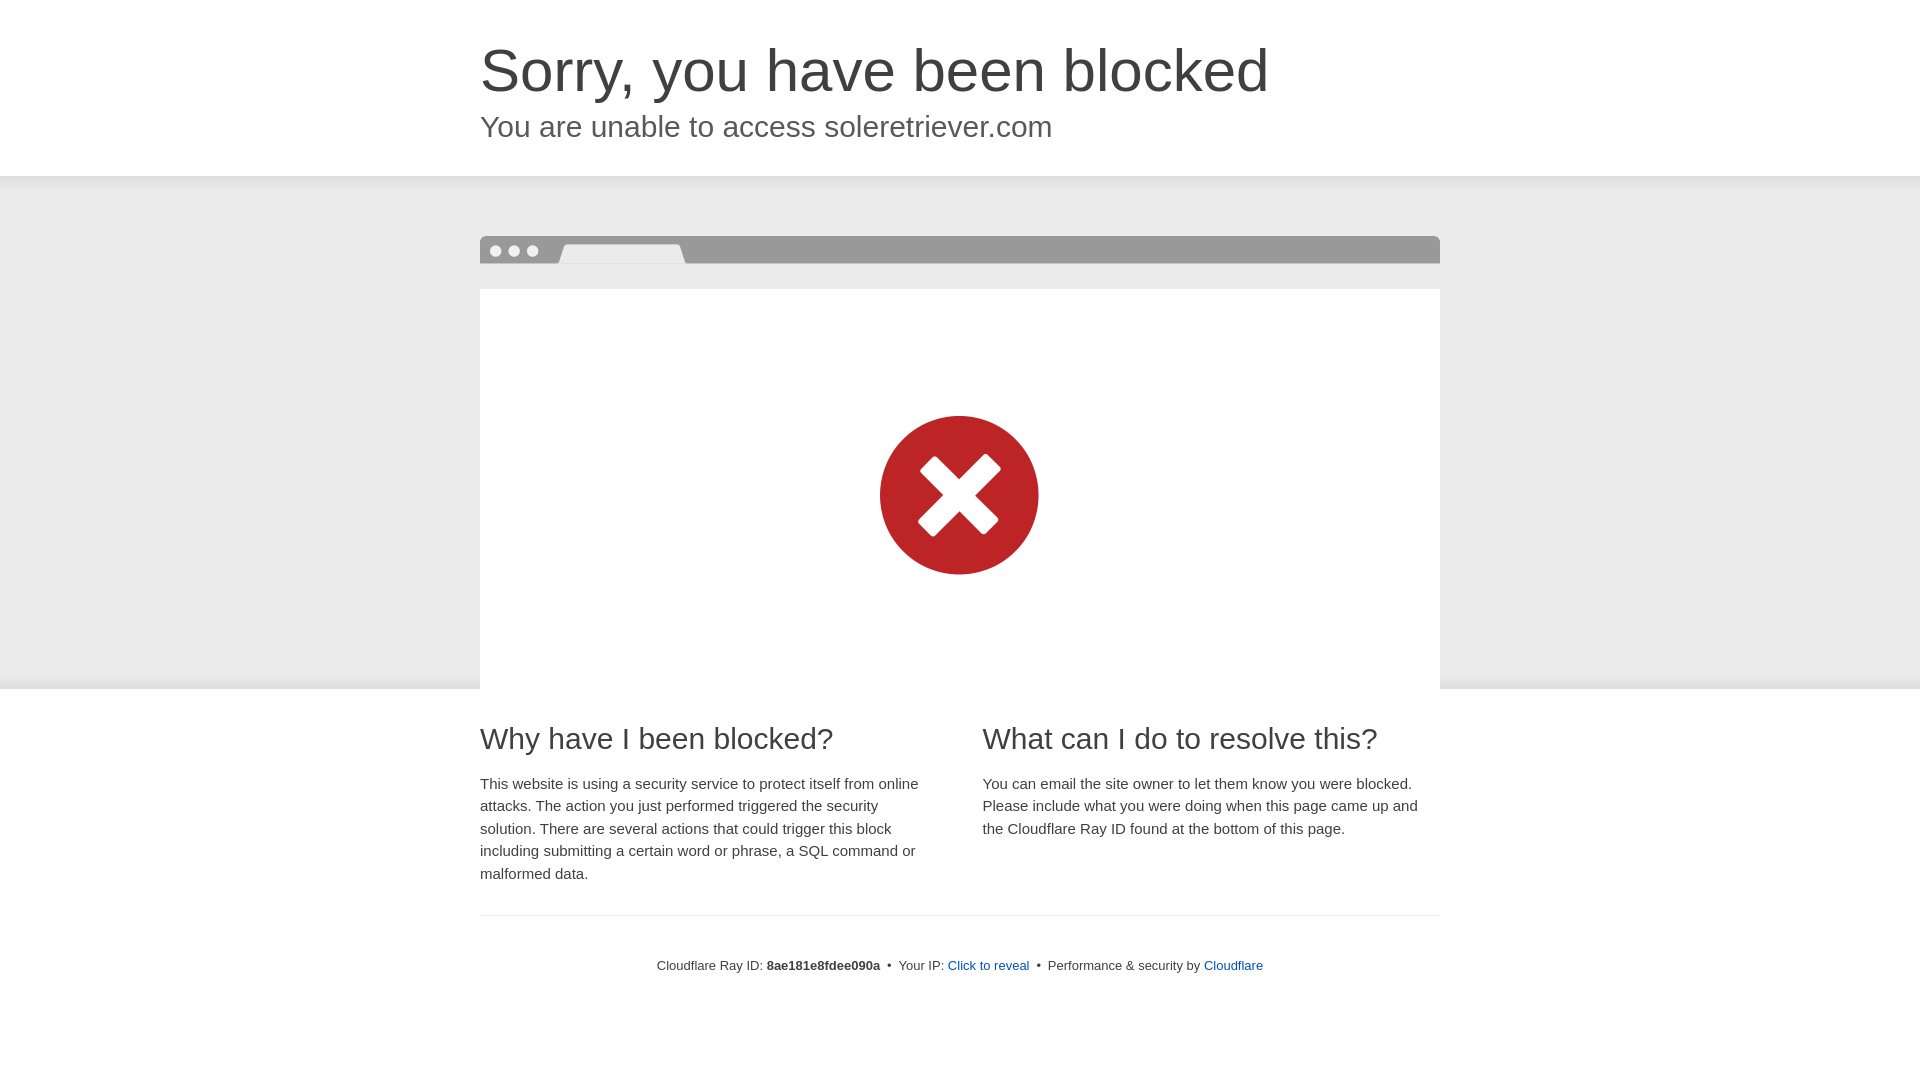 The height and width of the screenshot is (1080, 1920). I want to click on Cloudflare, so click(1233, 965).